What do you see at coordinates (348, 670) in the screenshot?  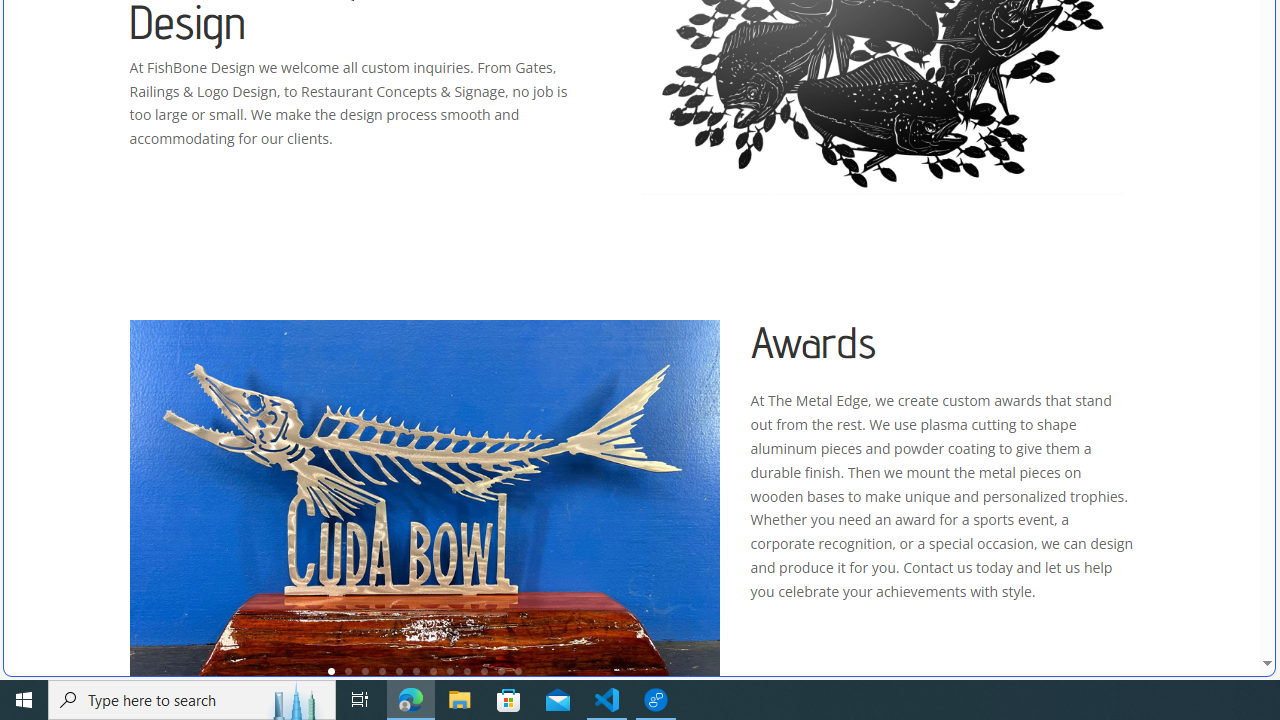 I see `2` at bounding box center [348, 670].